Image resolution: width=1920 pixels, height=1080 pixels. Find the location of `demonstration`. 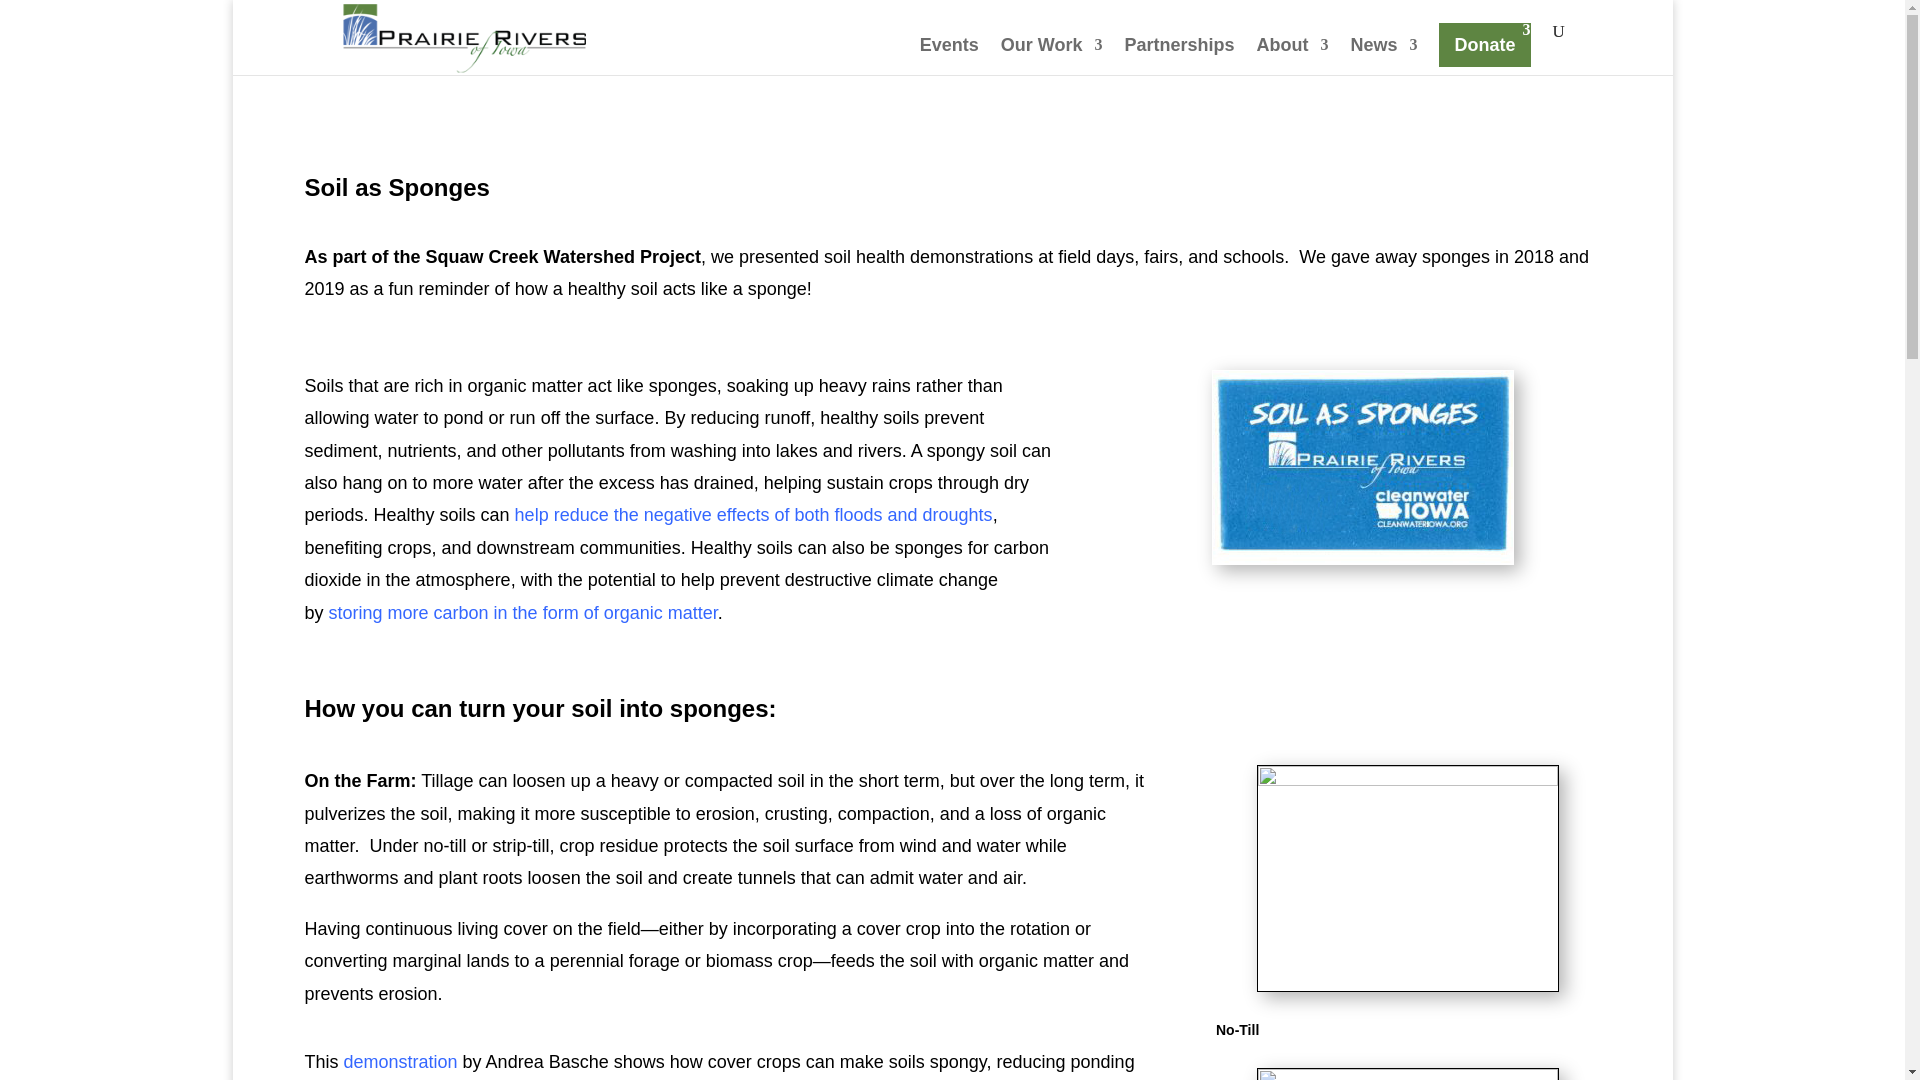

demonstration is located at coordinates (400, 1062).